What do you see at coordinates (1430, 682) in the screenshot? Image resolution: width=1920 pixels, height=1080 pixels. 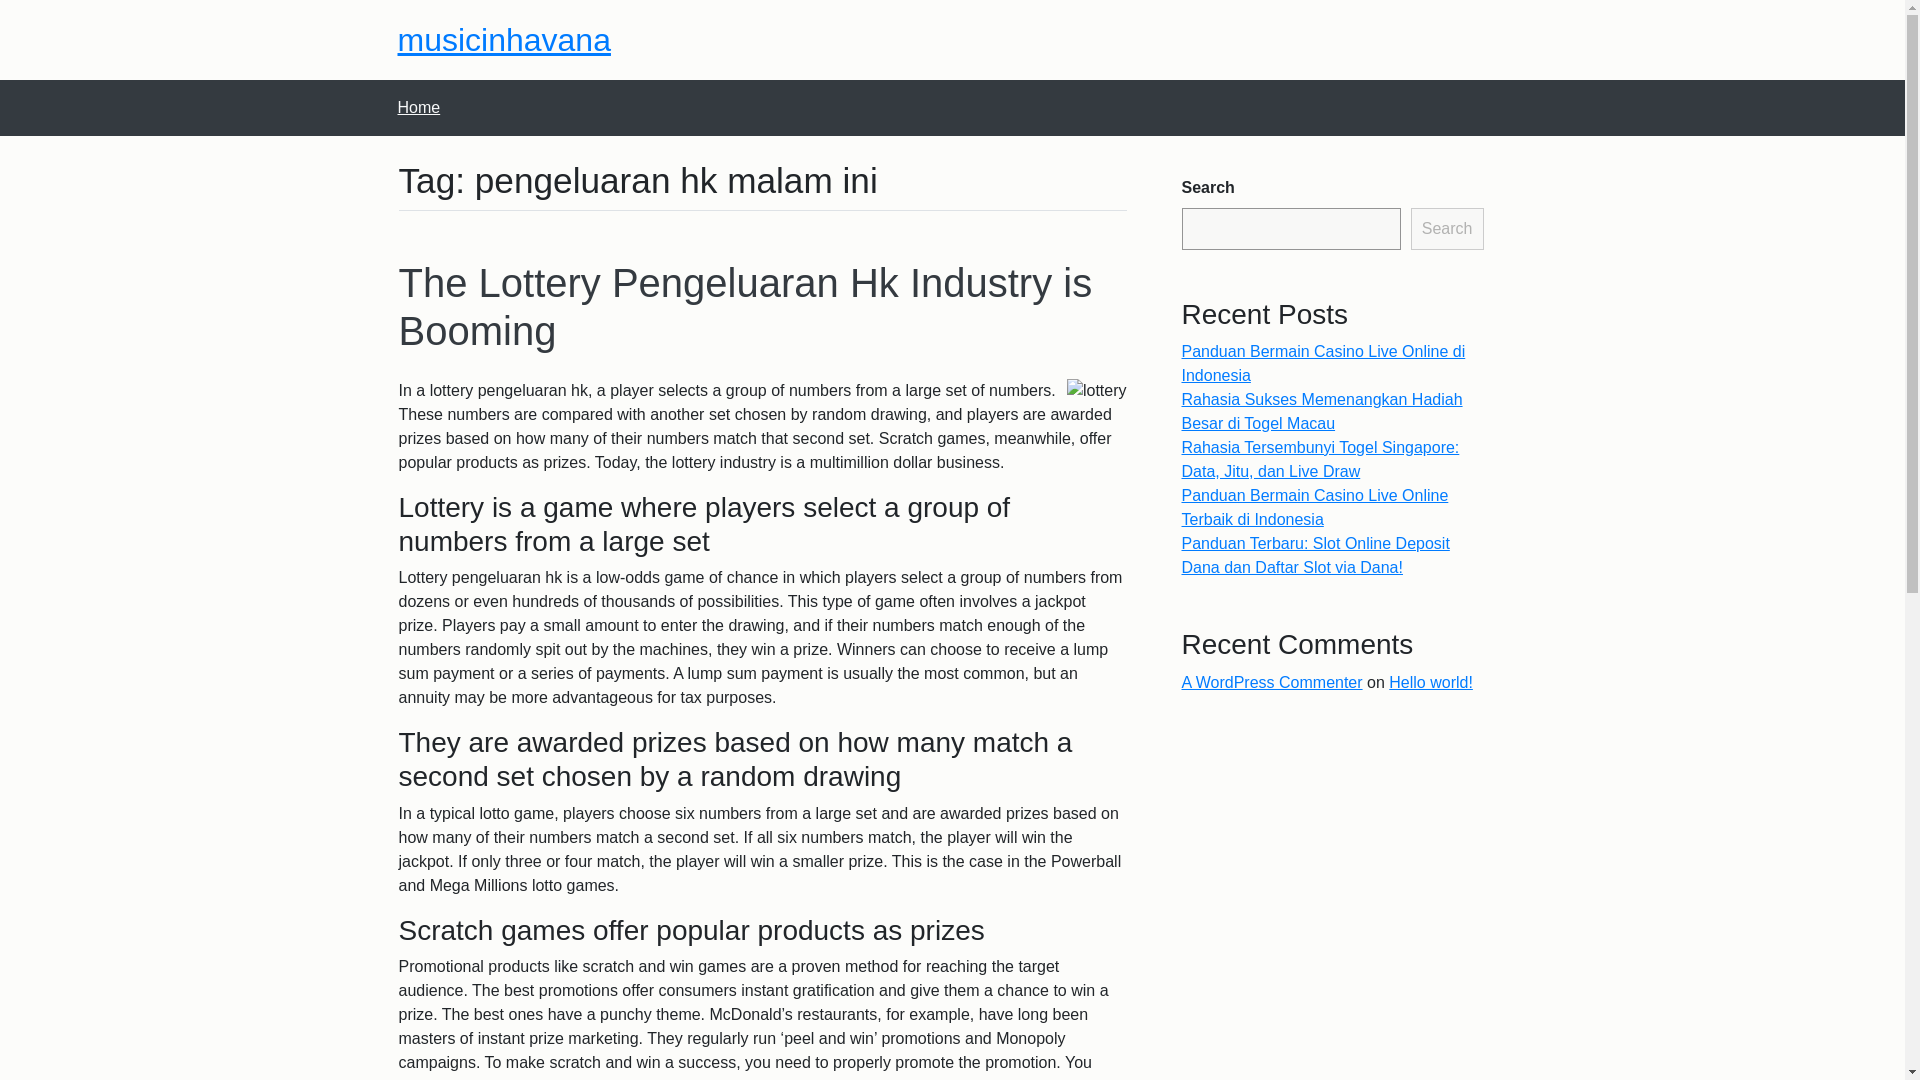 I see `Hello world!` at bounding box center [1430, 682].